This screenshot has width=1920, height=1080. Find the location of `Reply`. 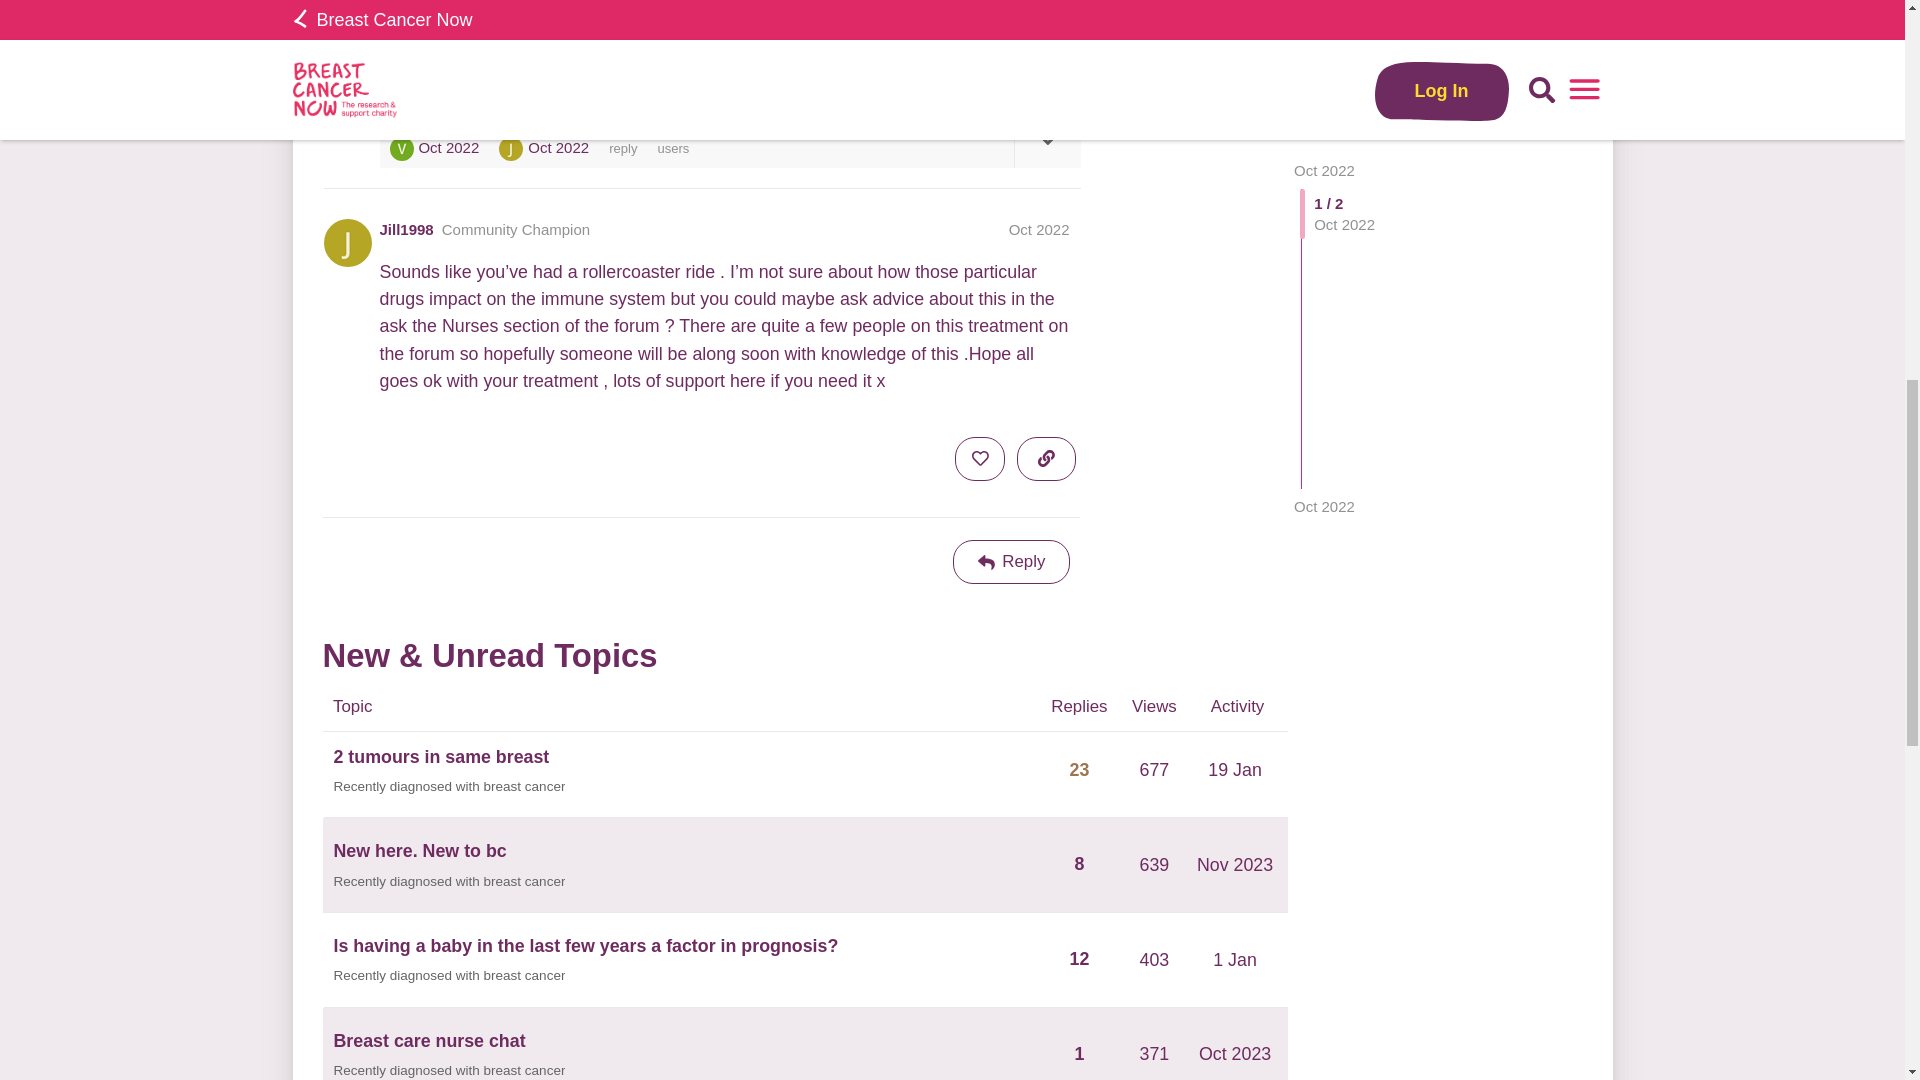

Reply is located at coordinates (1012, 562).